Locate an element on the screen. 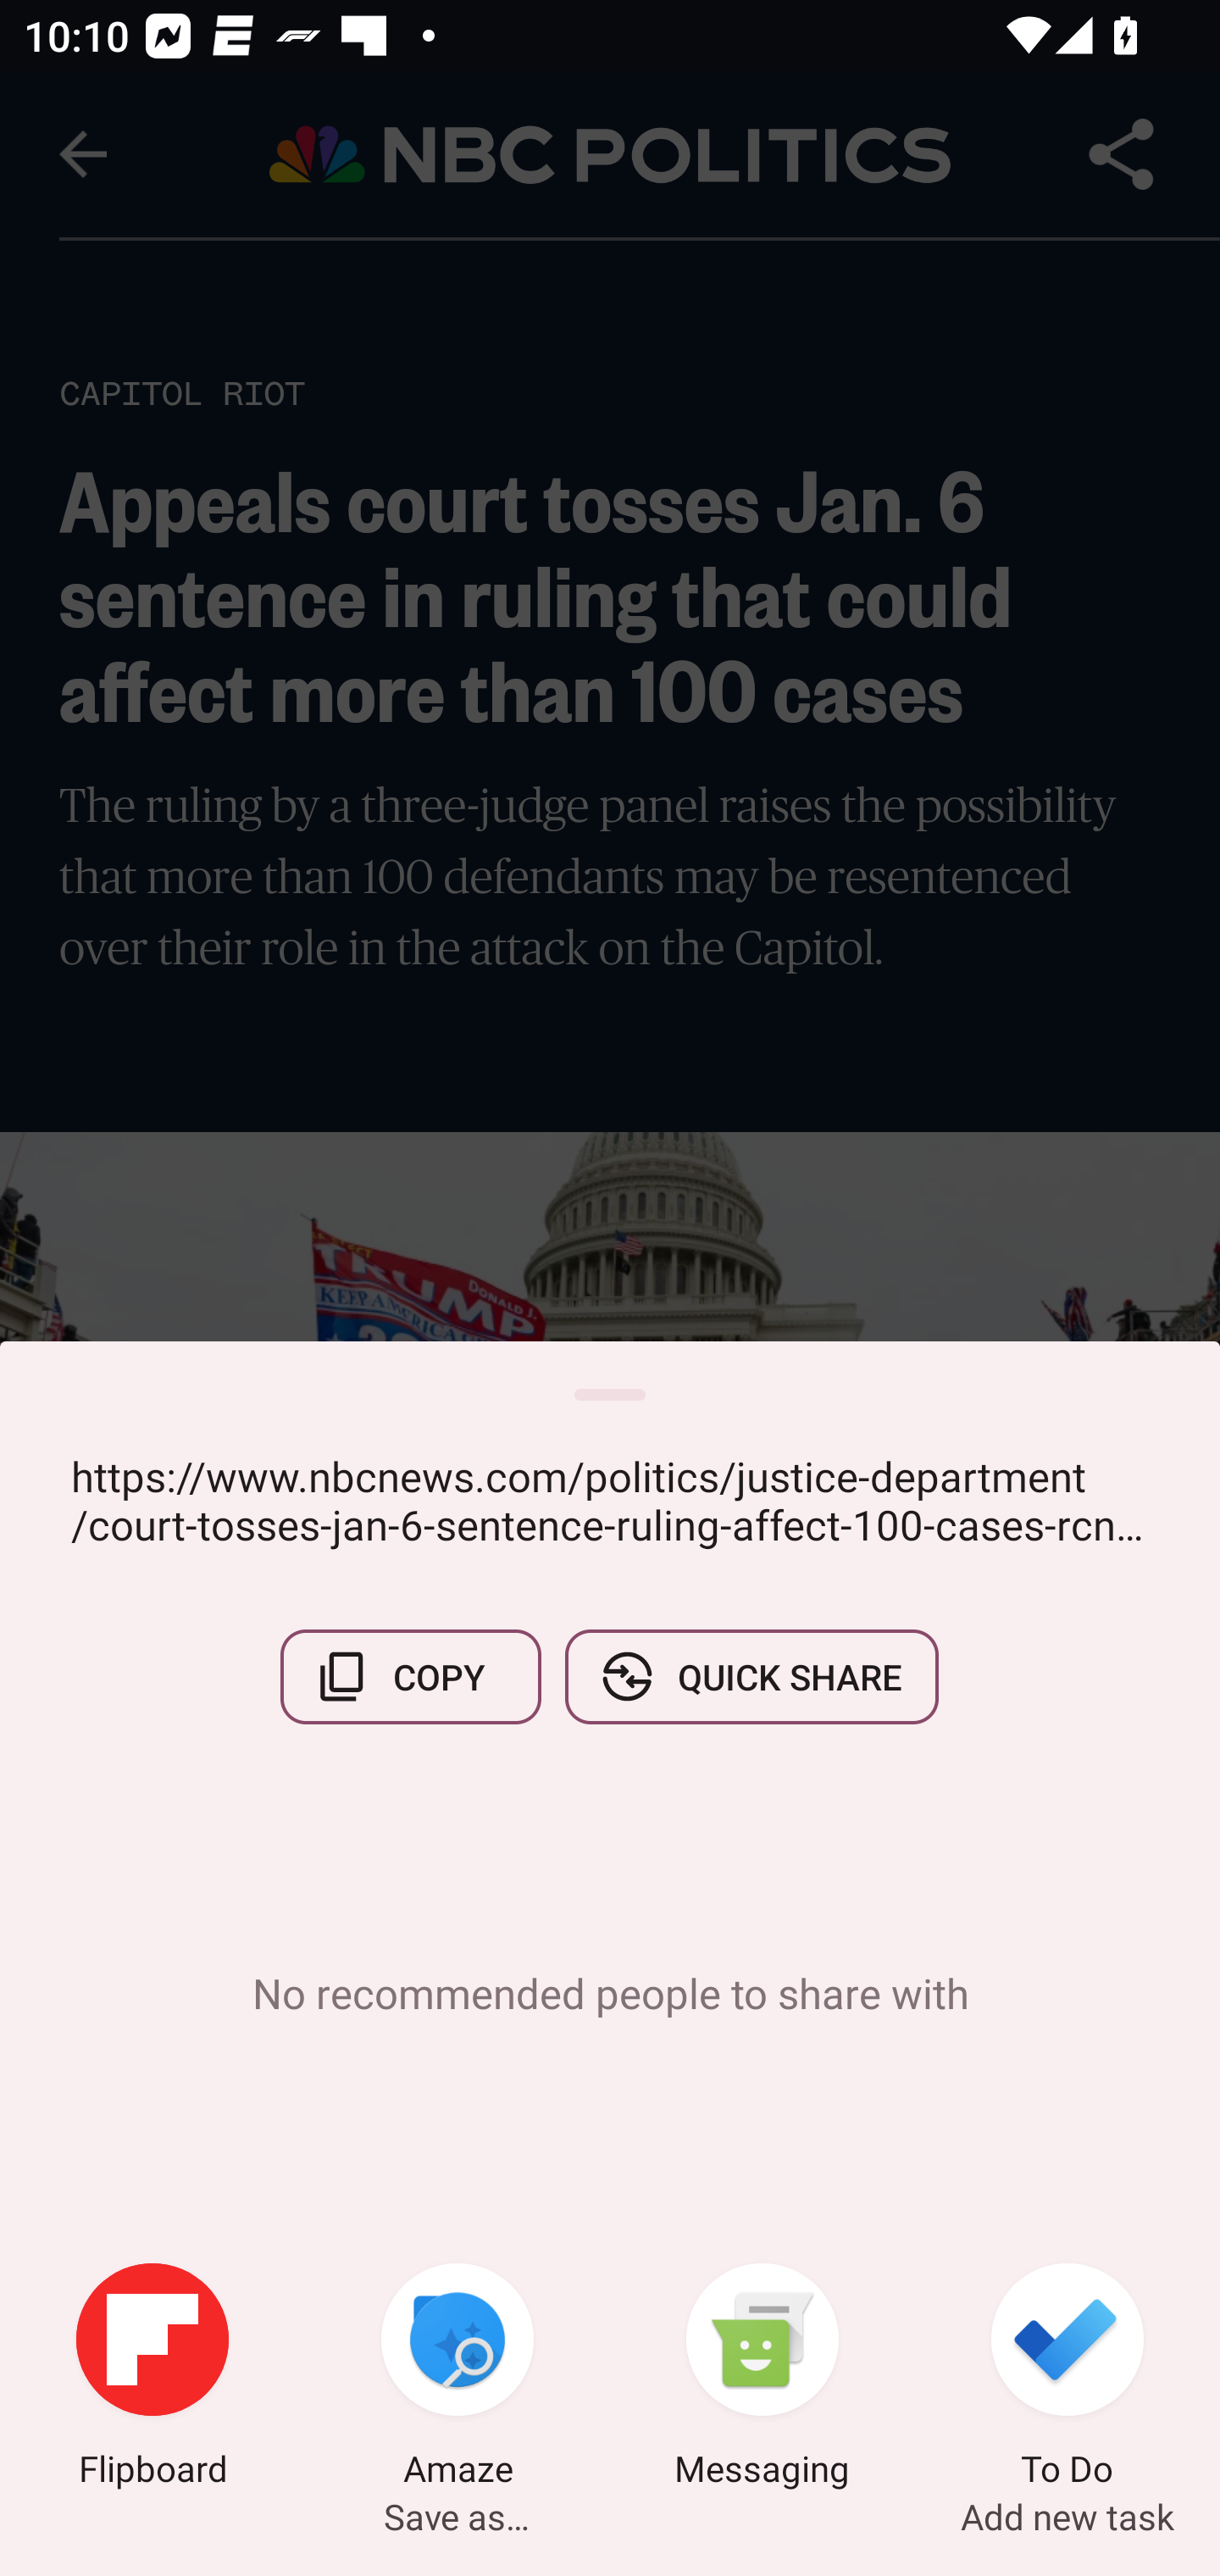 The image size is (1220, 2576). Amaze Save as… is located at coordinates (457, 2379).